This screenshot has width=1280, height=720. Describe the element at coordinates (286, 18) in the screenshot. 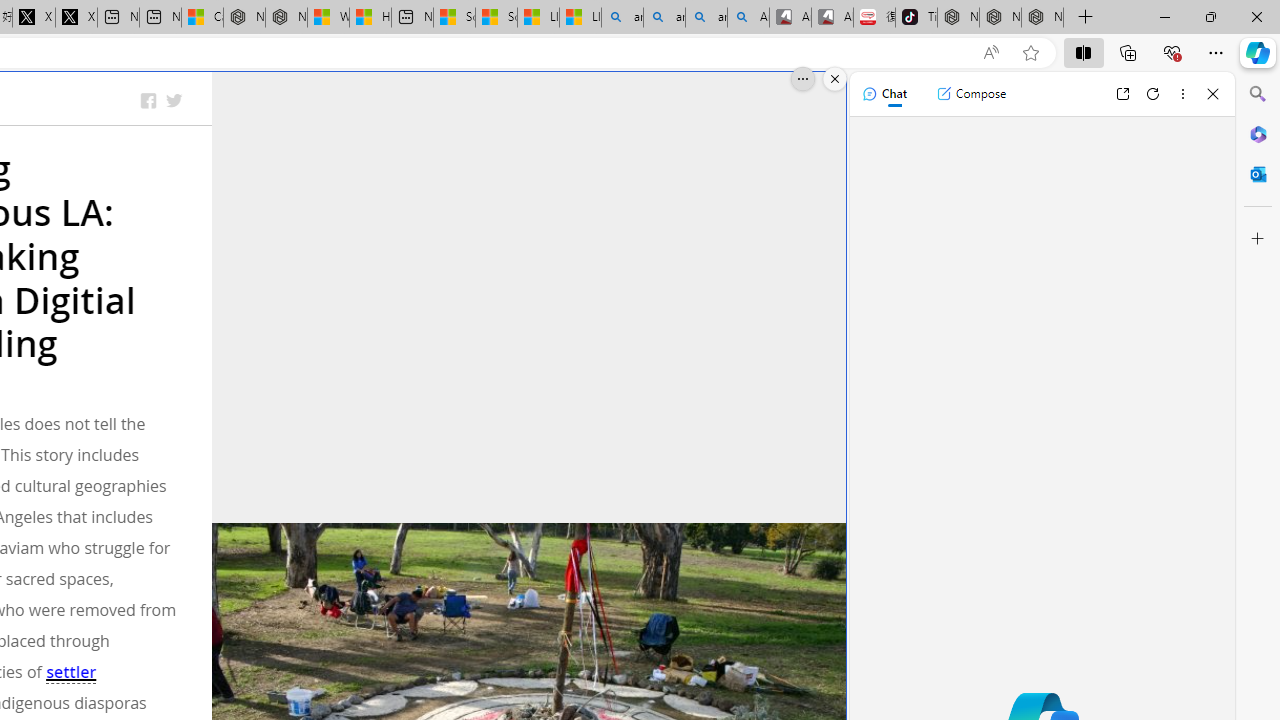

I see `Nordace - Summer Adventures 2024` at that location.